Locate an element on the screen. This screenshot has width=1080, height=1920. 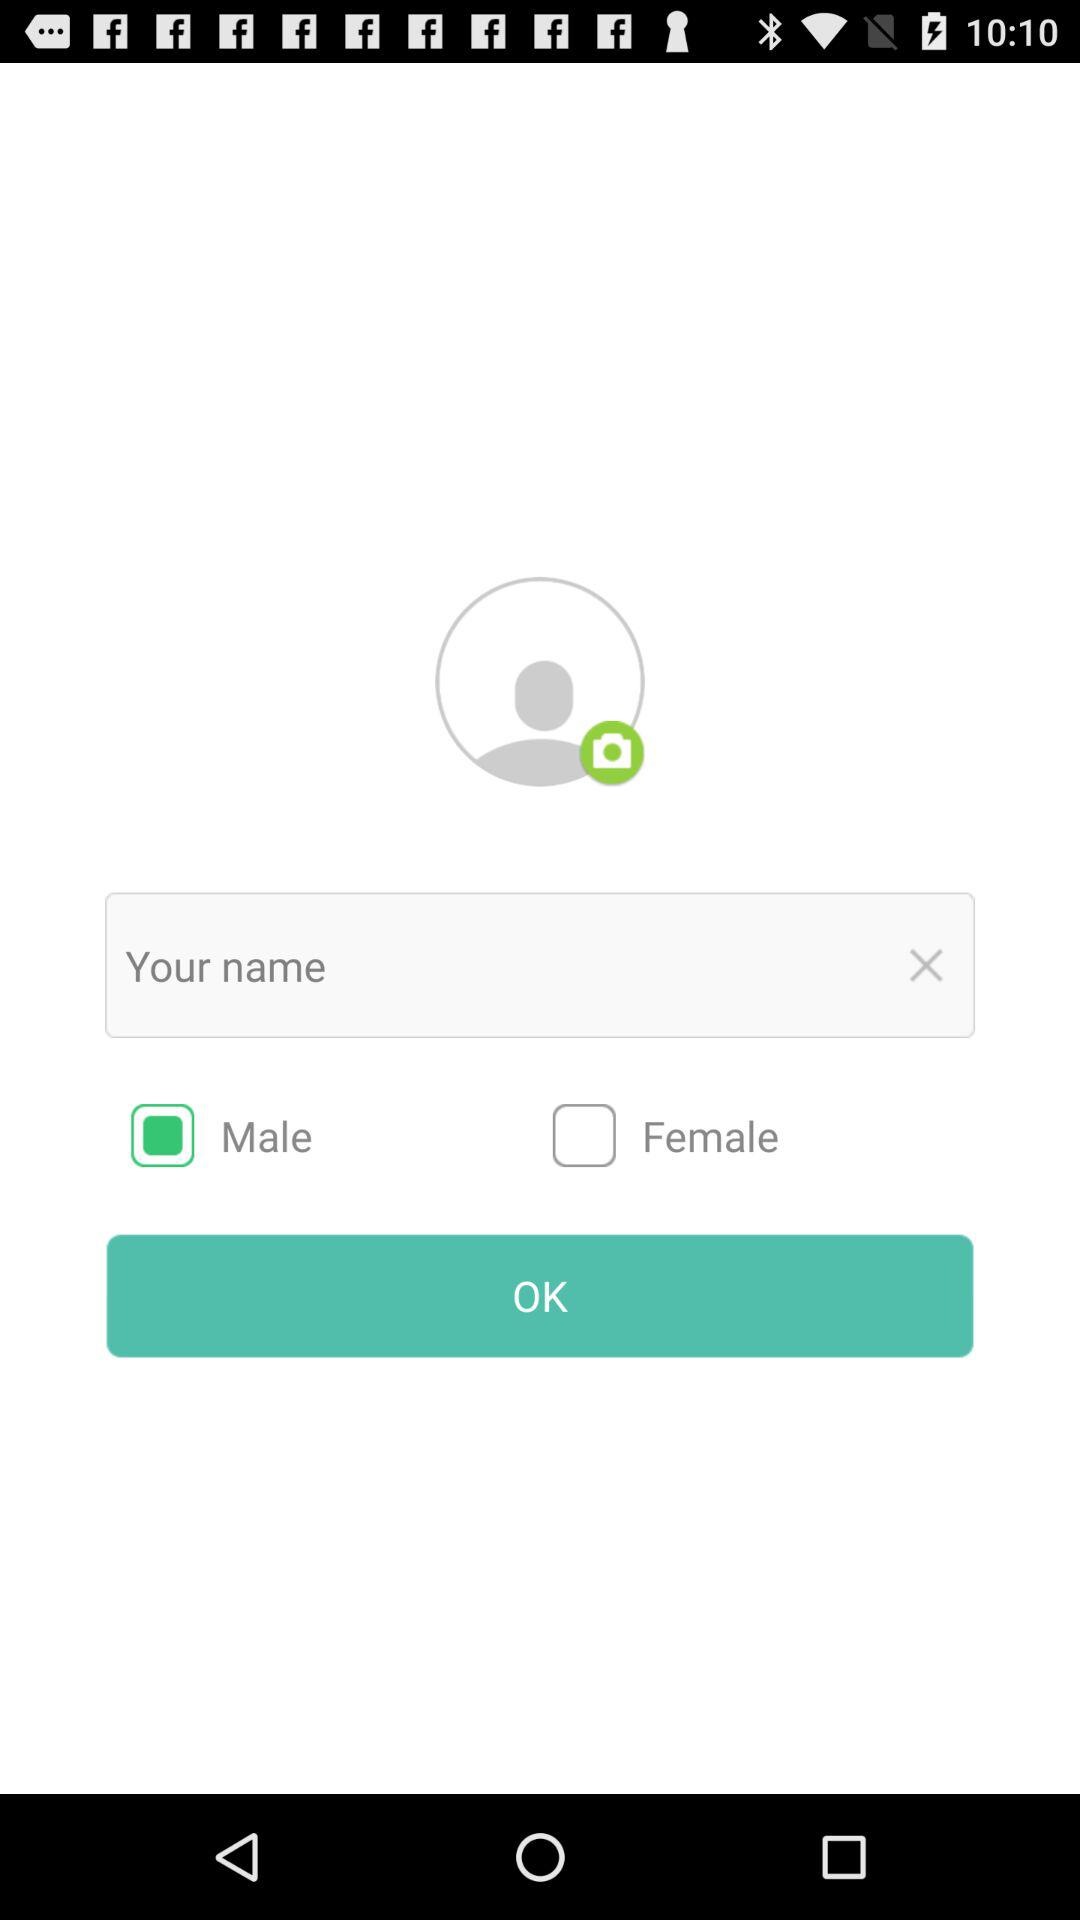
click the icon on the left is located at coordinates (342, 1135).